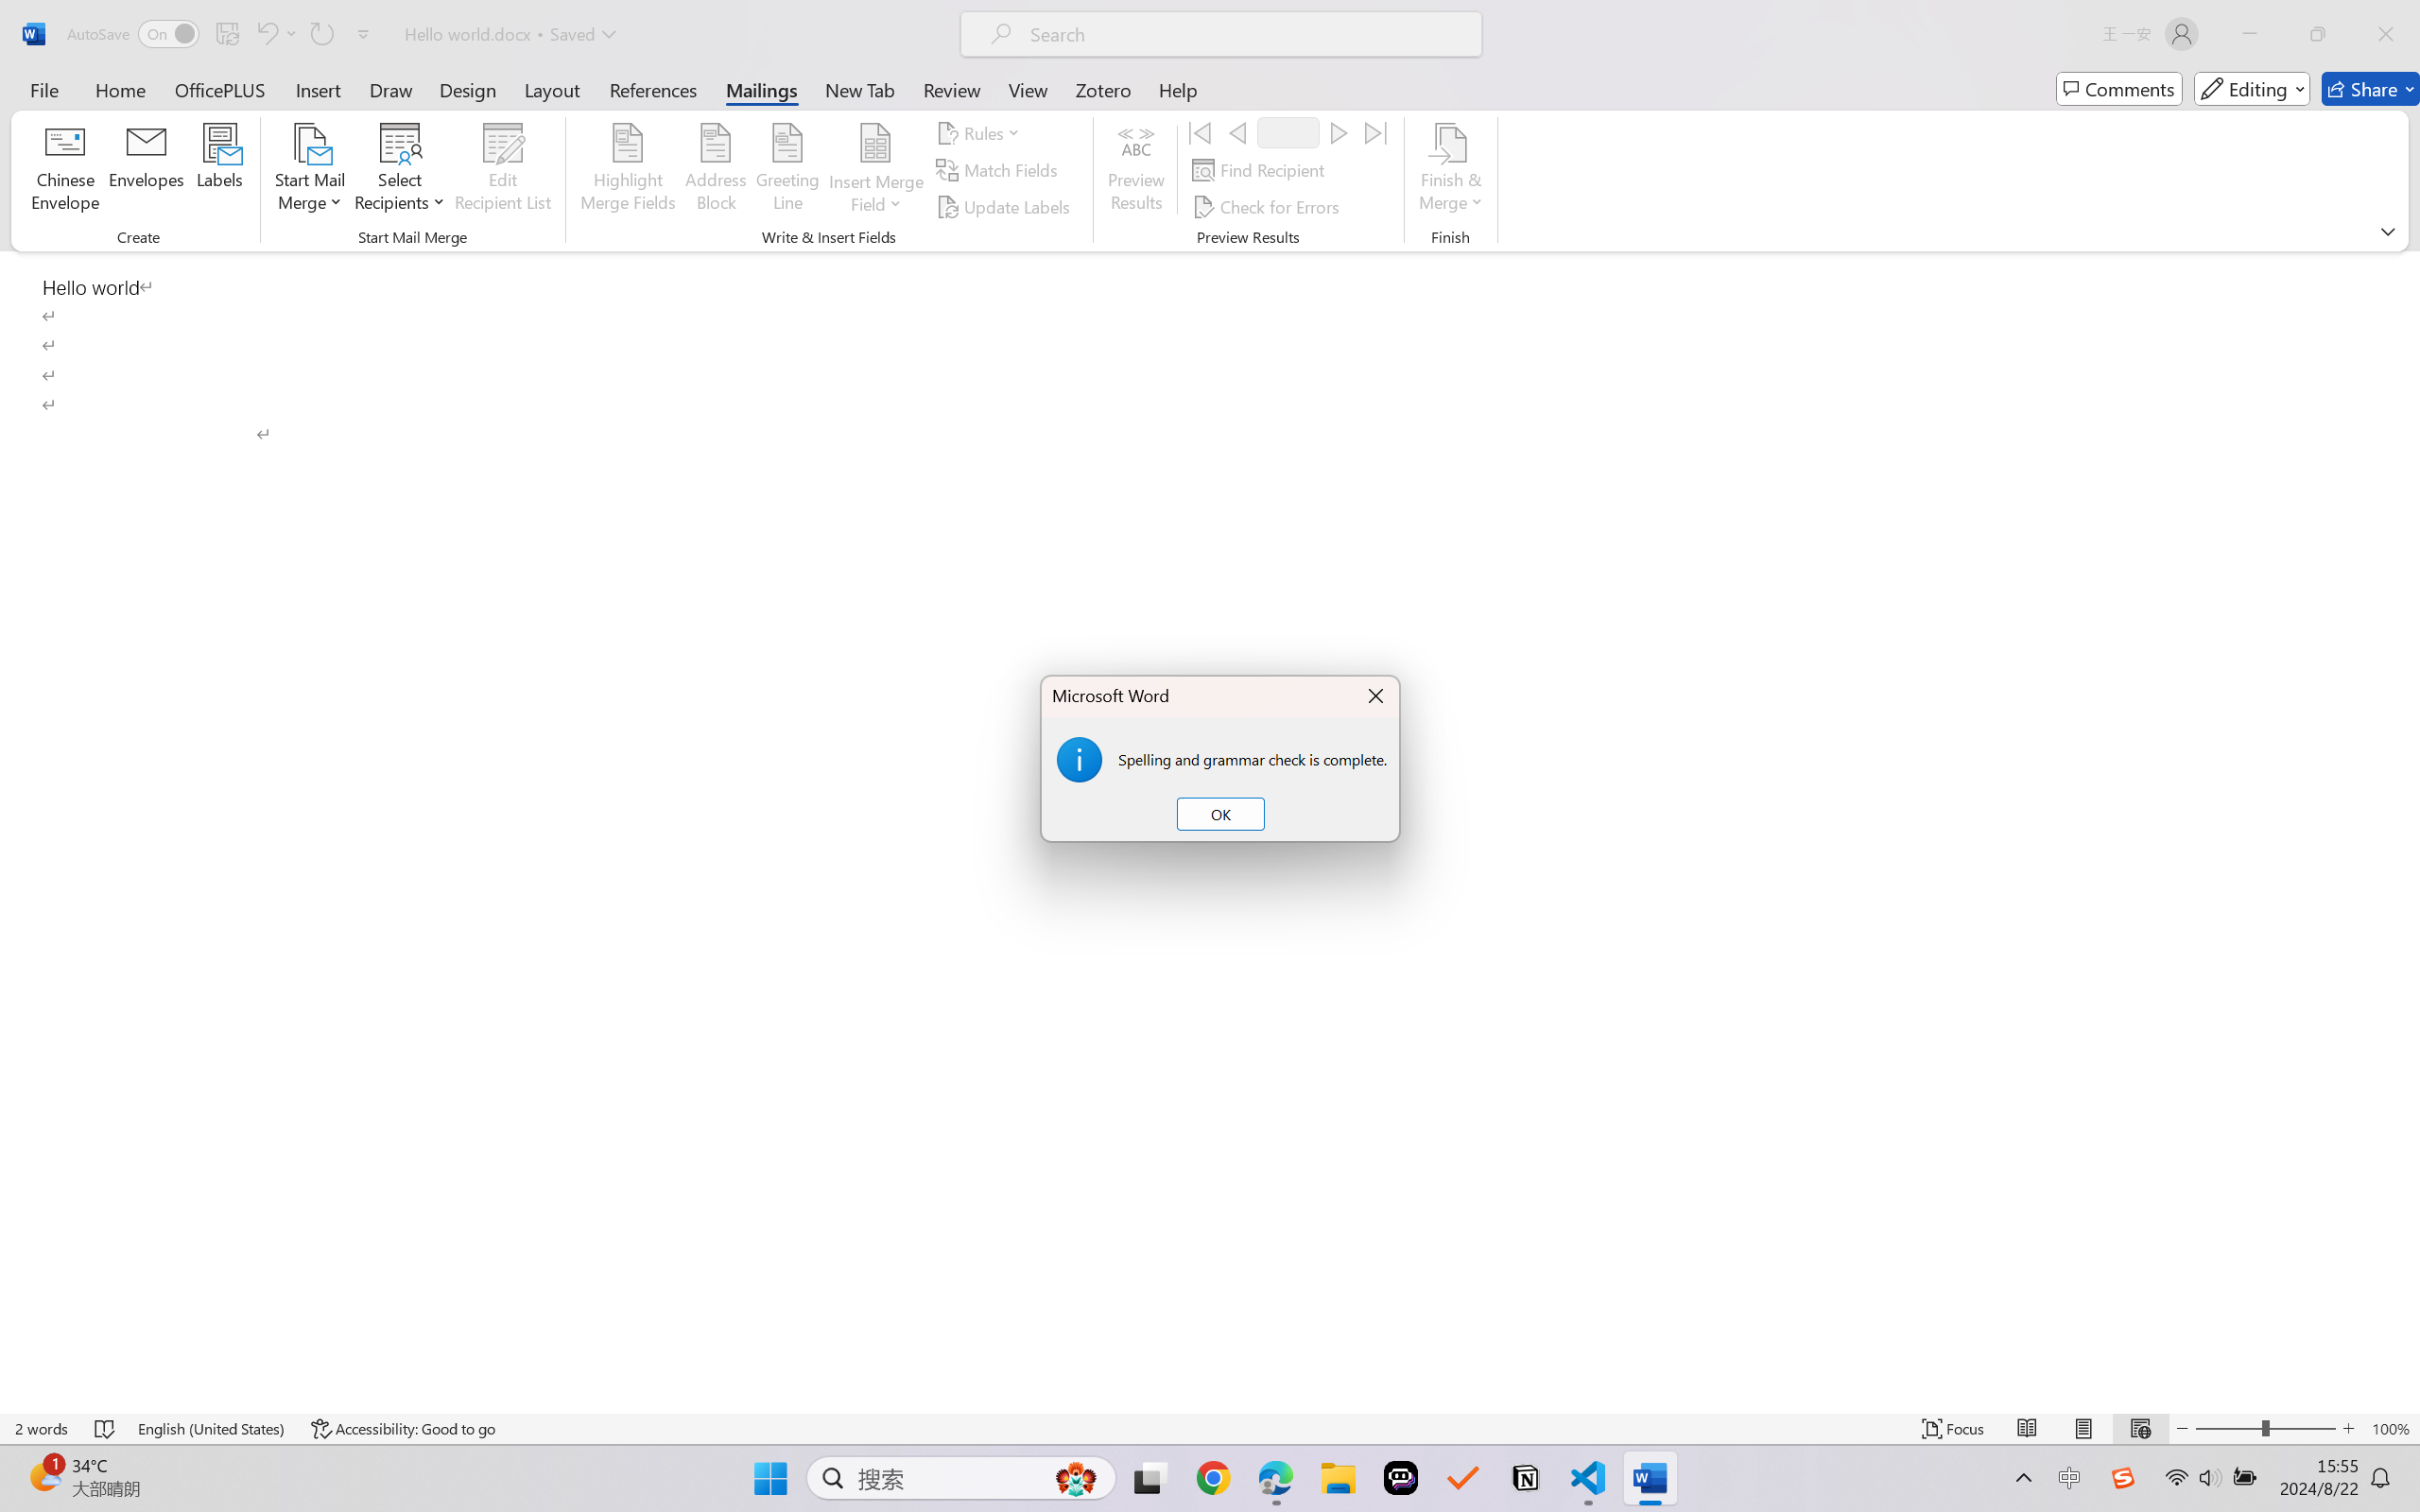 The width and height of the screenshot is (2420, 1512). What do you see at coordinates (219, 170) in the screenshot?
I see `Labels...` at bounding box center [219, 170].